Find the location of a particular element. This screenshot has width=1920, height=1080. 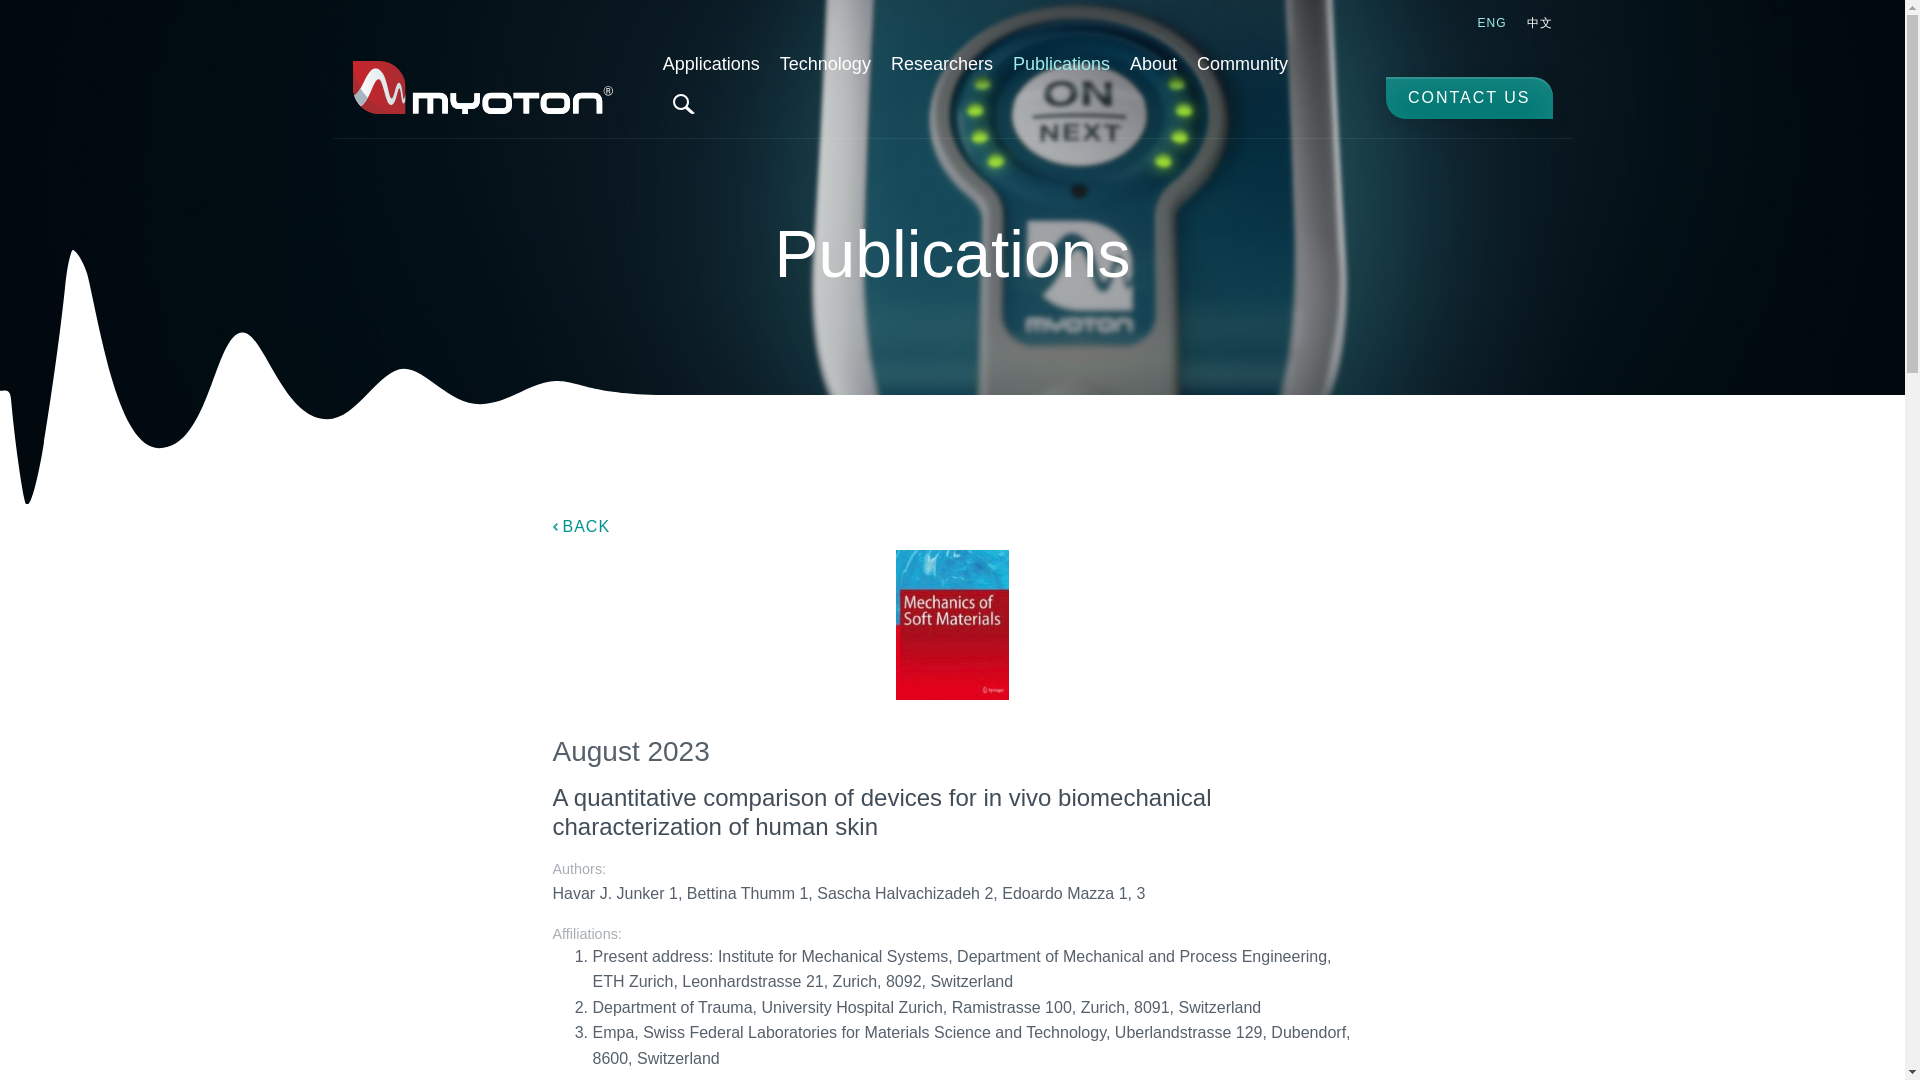

Contact us is located at coordinates (1470, 97).